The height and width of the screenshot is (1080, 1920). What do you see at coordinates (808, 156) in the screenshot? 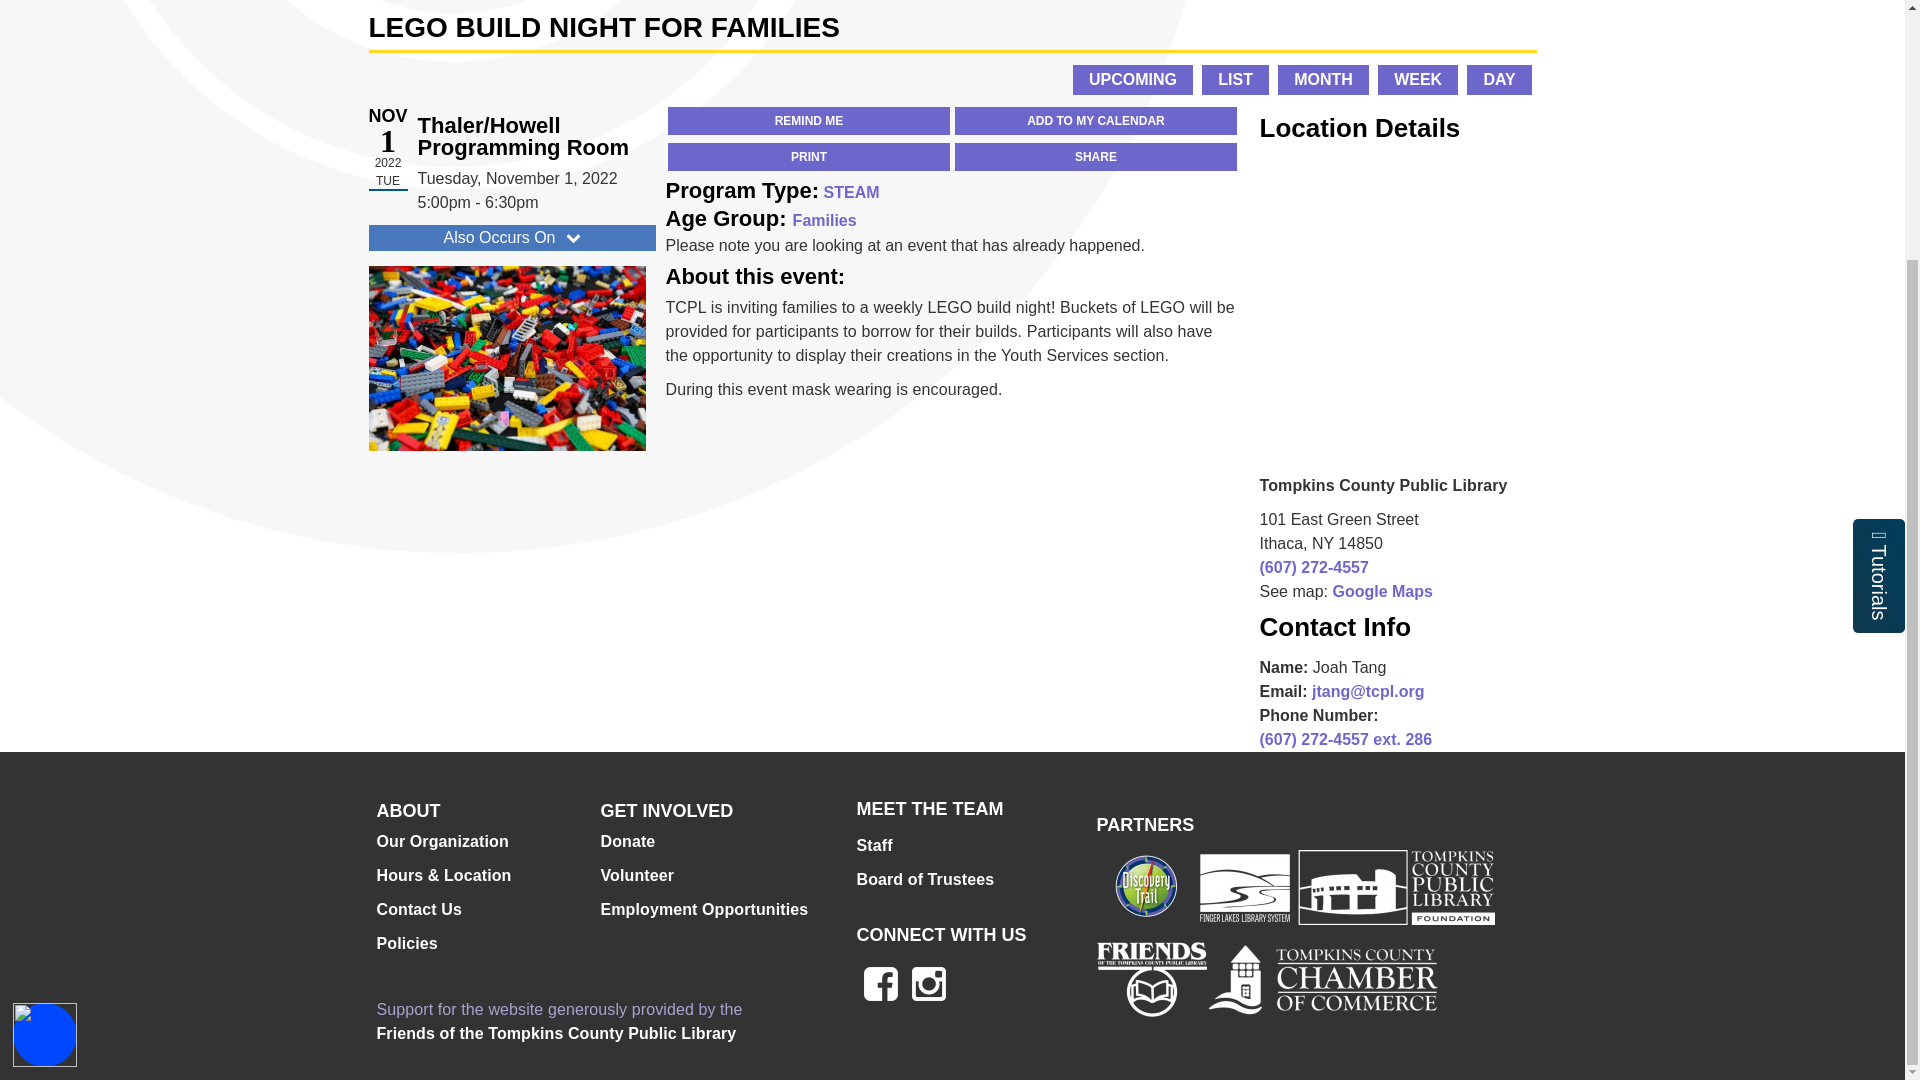
I see `Print this event` at bounding box center [808, 156].